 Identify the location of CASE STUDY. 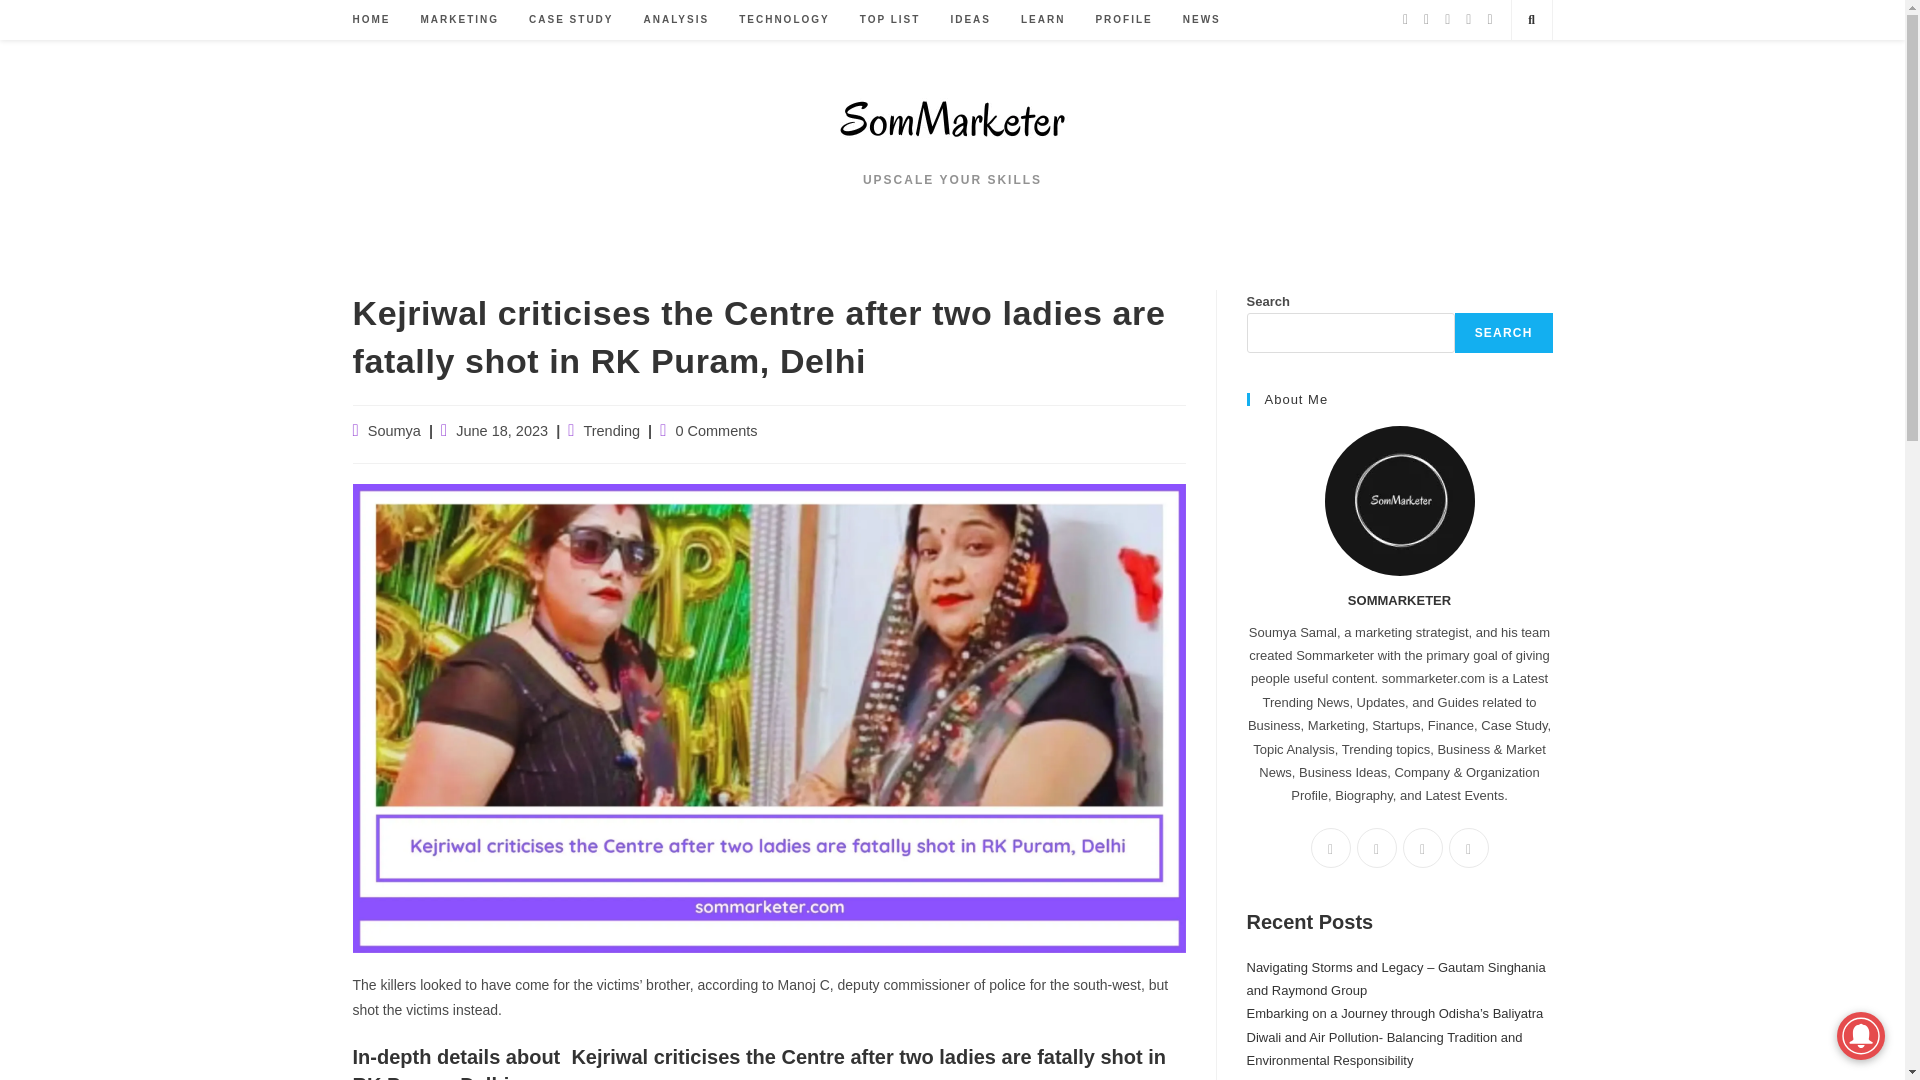
(570, 20).